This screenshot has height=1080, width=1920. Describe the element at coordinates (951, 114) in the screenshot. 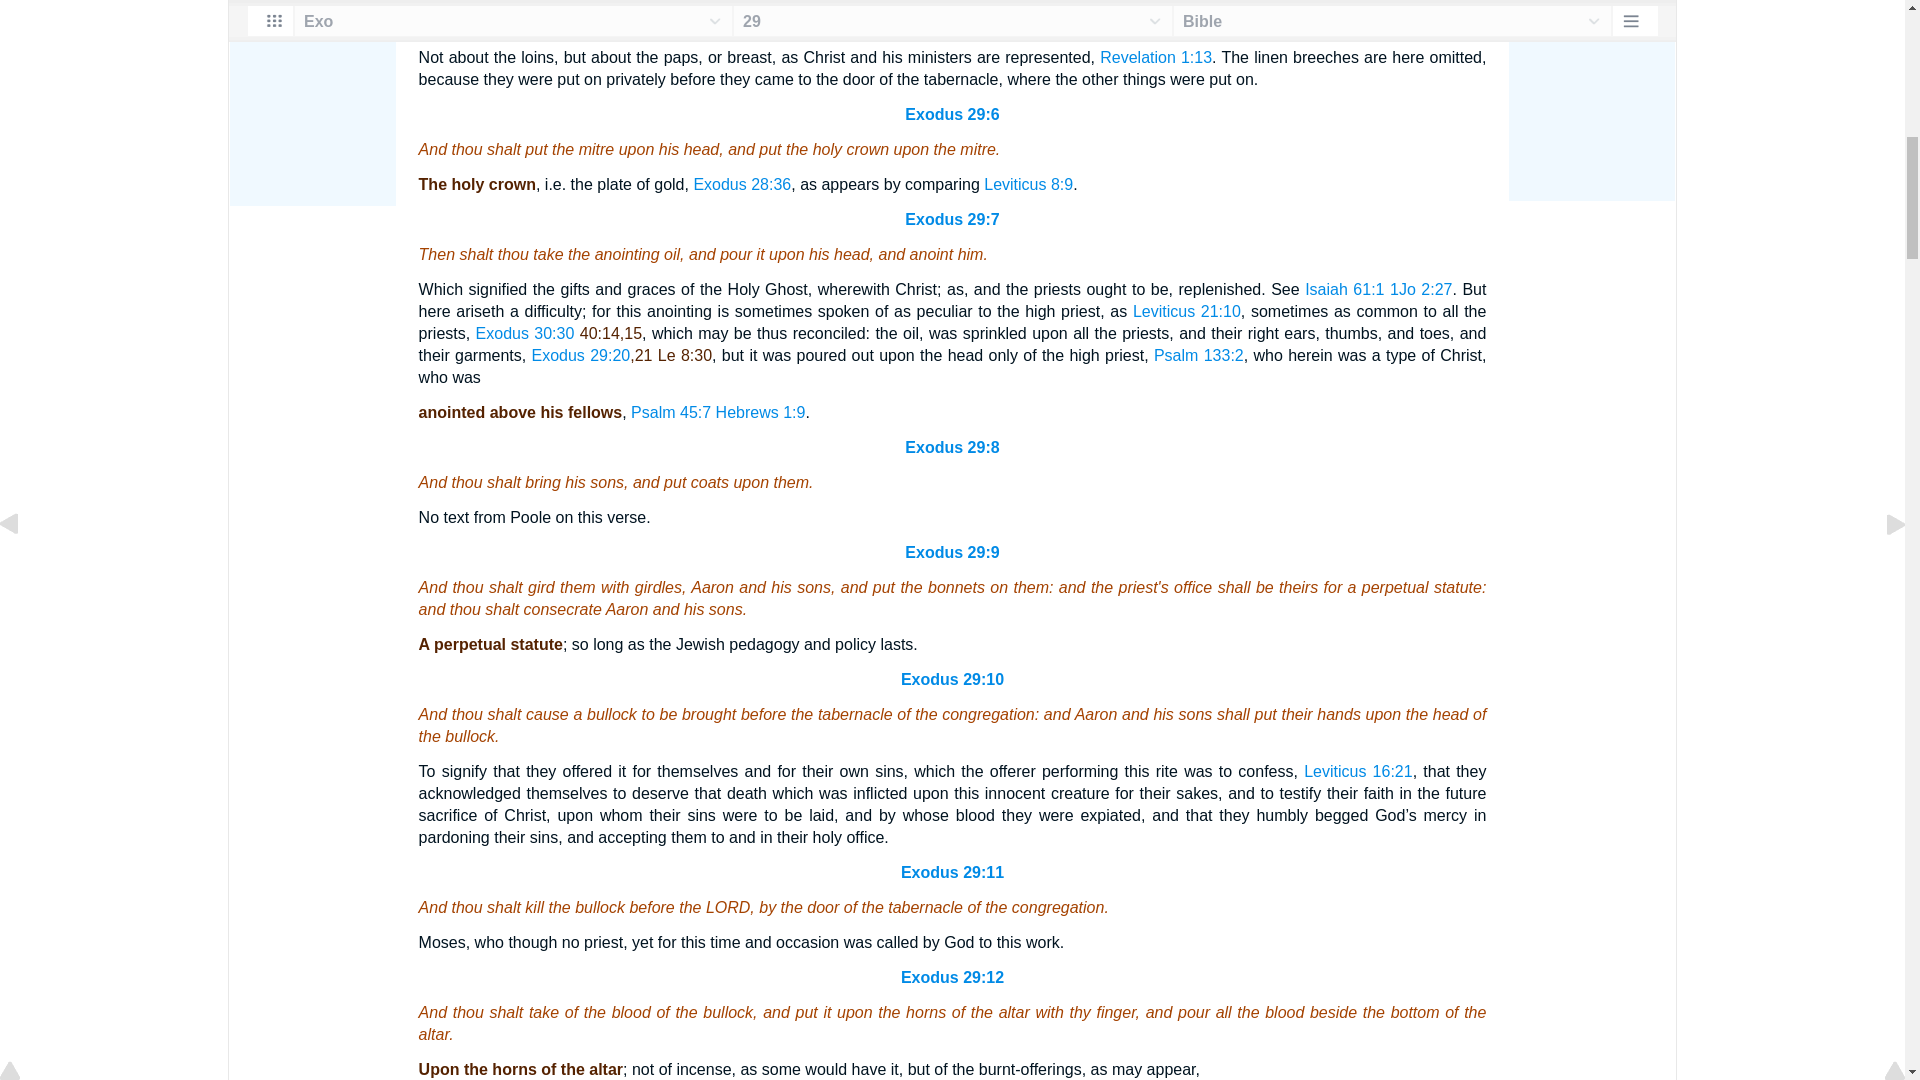

I see `Exodus 29:6` at that location.